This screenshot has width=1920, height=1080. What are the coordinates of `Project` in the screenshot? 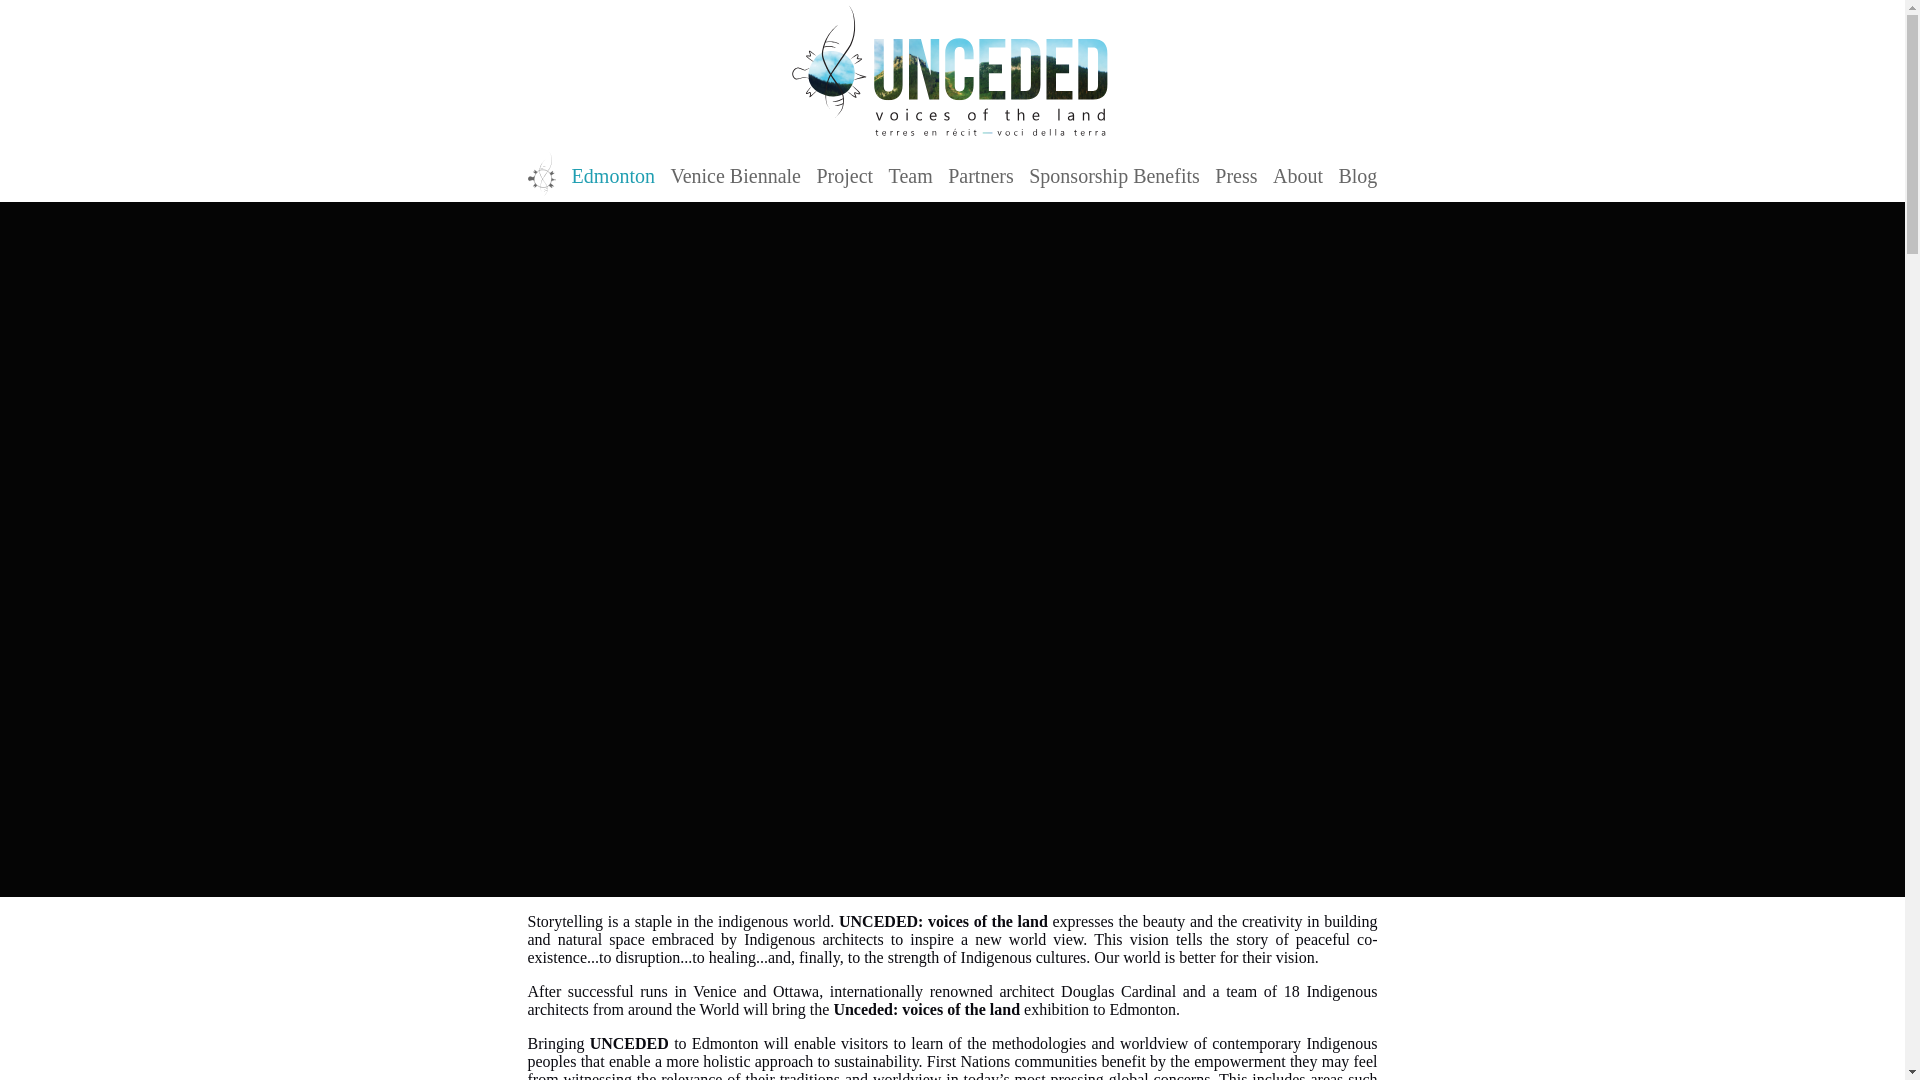 It's located at (844, 175).